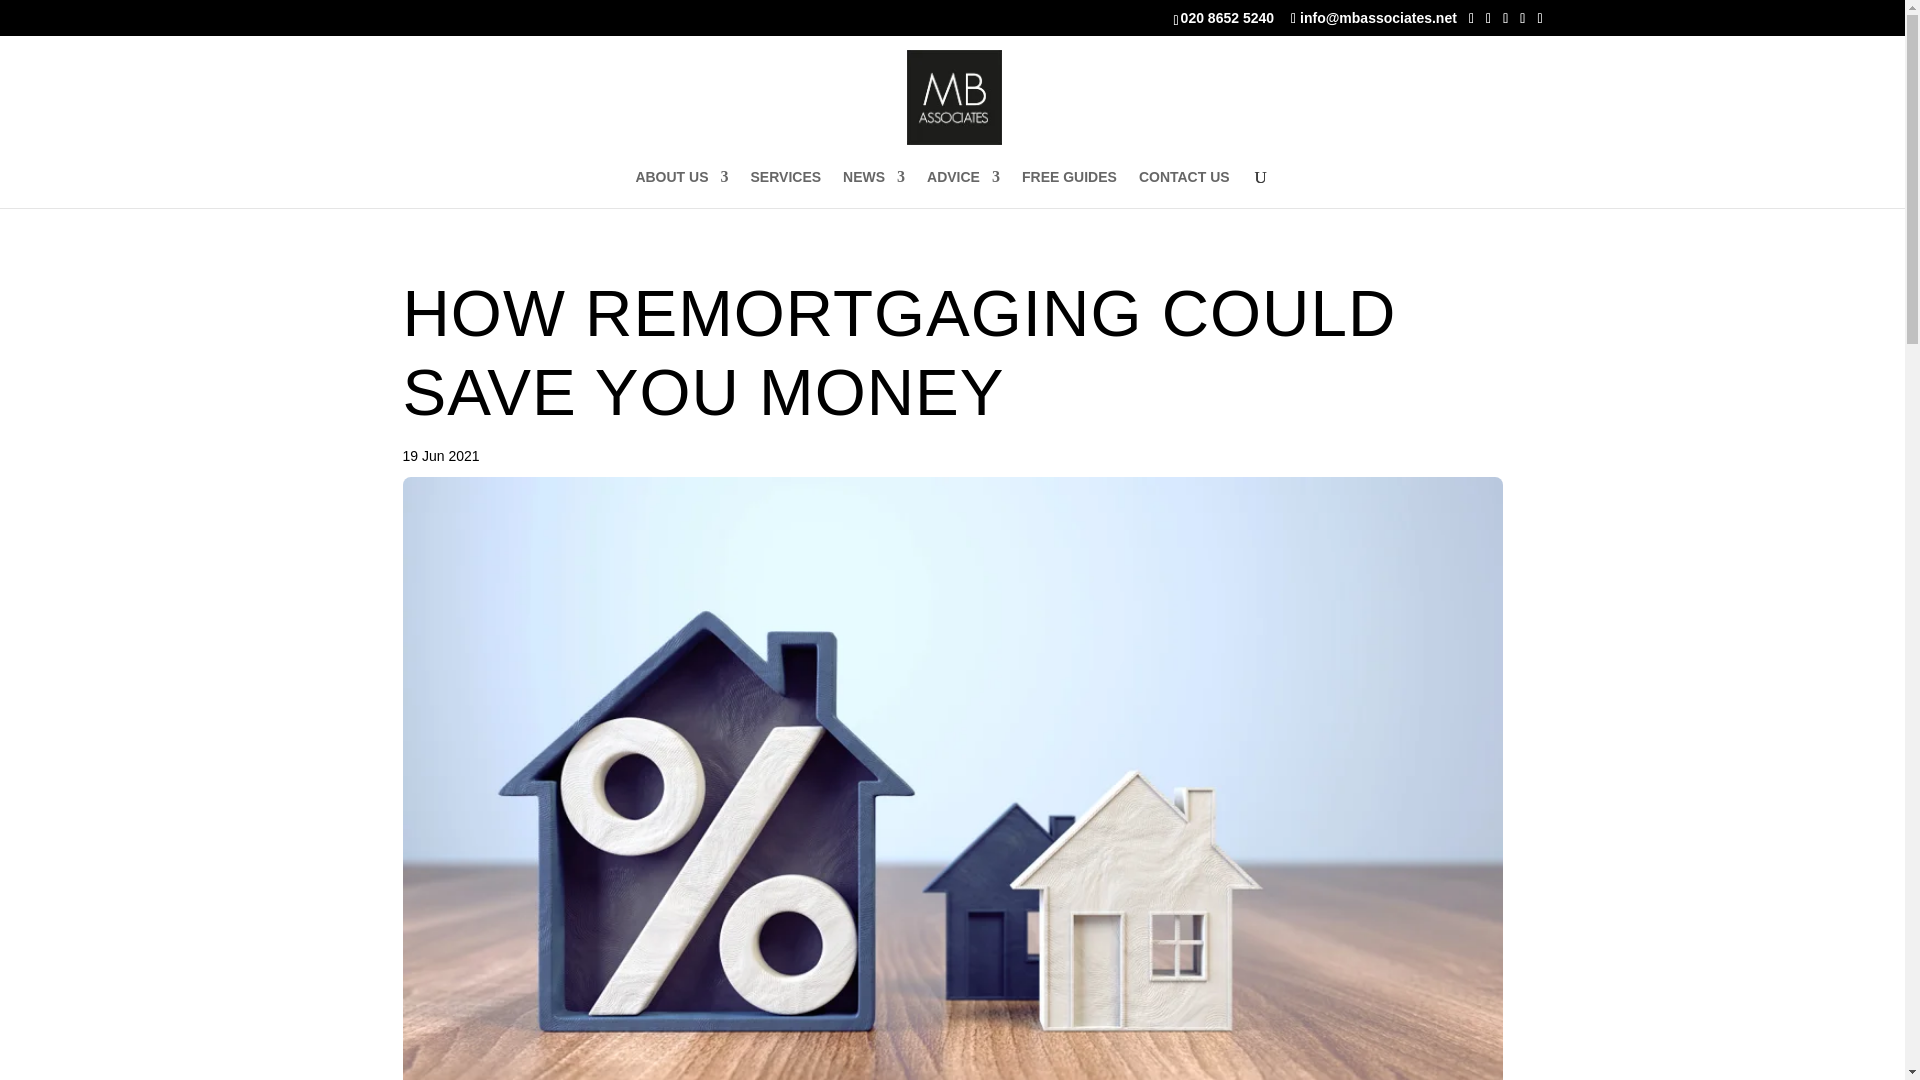  Describe the element at coordinates (1184, 188) in the screenshot. I see `CONTACT US` at that location.